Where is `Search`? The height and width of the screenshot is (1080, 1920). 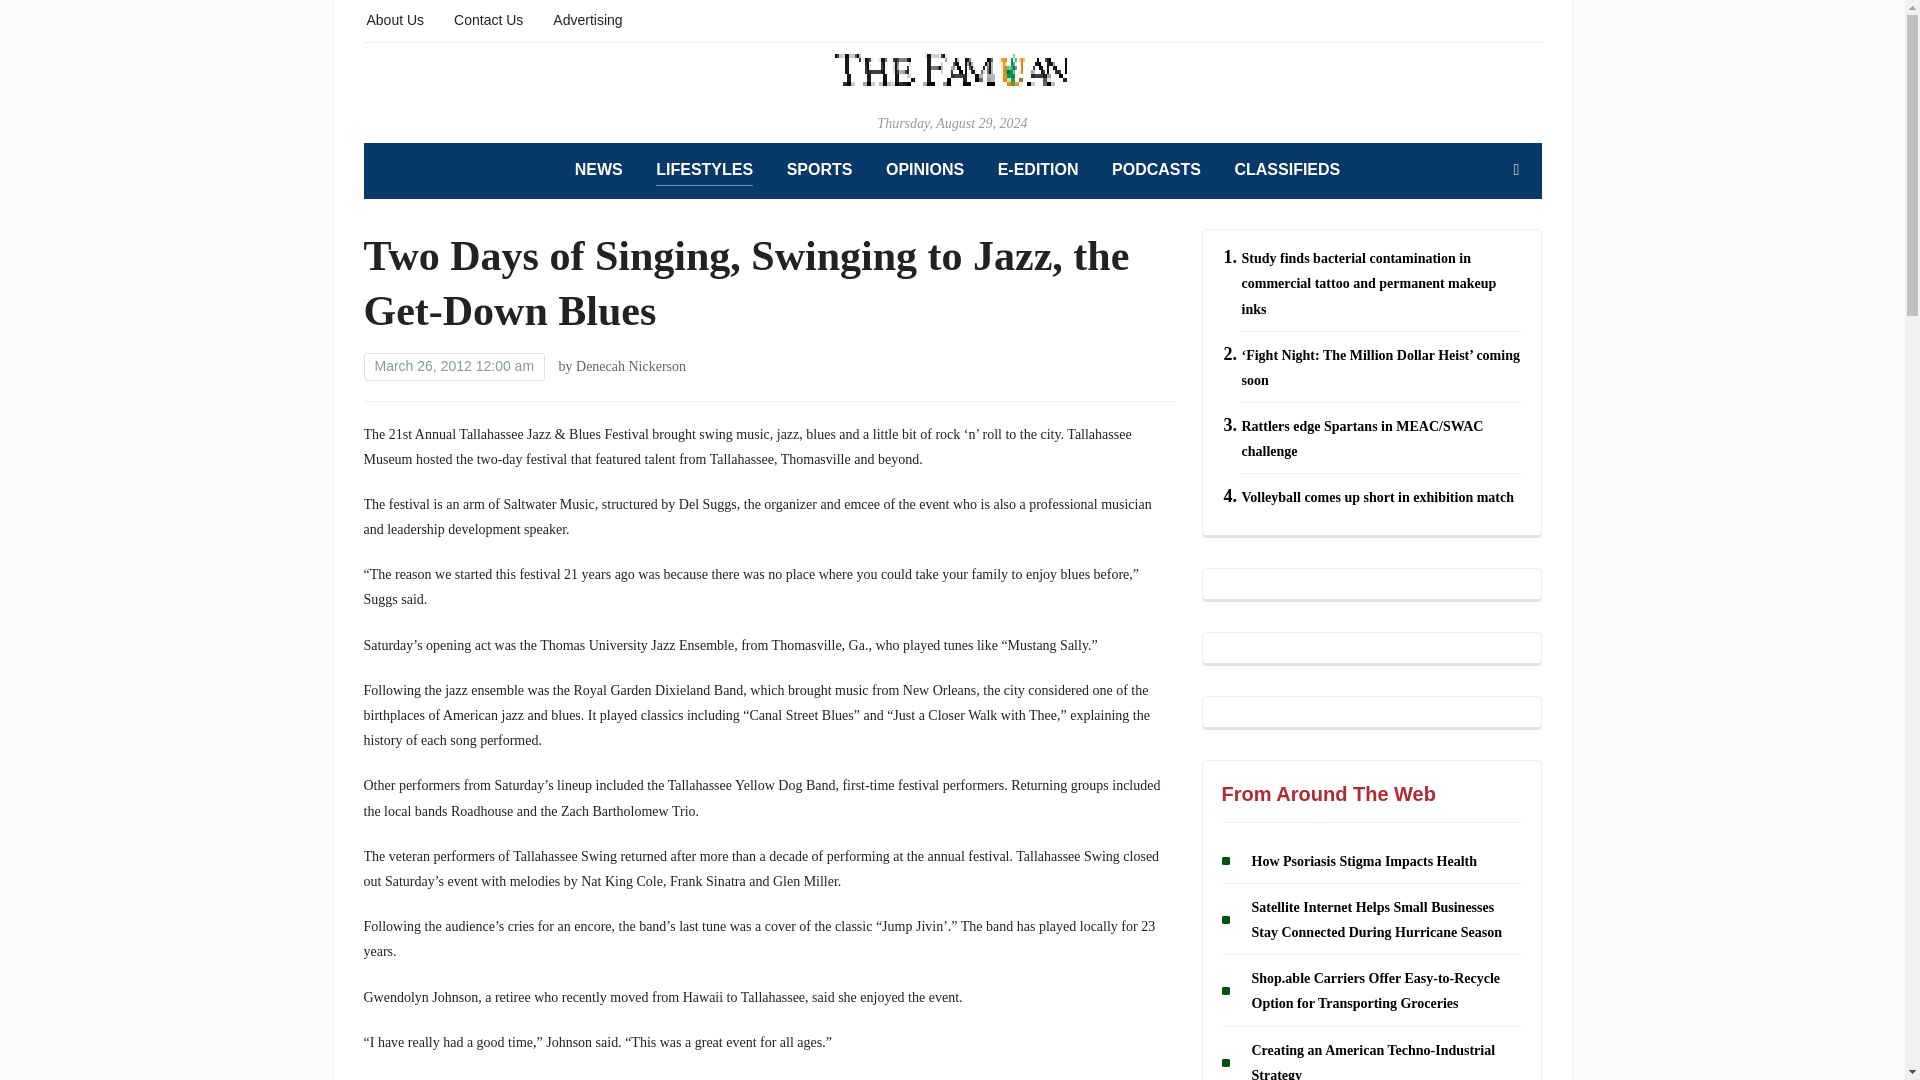 Search is located at coordinates (1516, 170).